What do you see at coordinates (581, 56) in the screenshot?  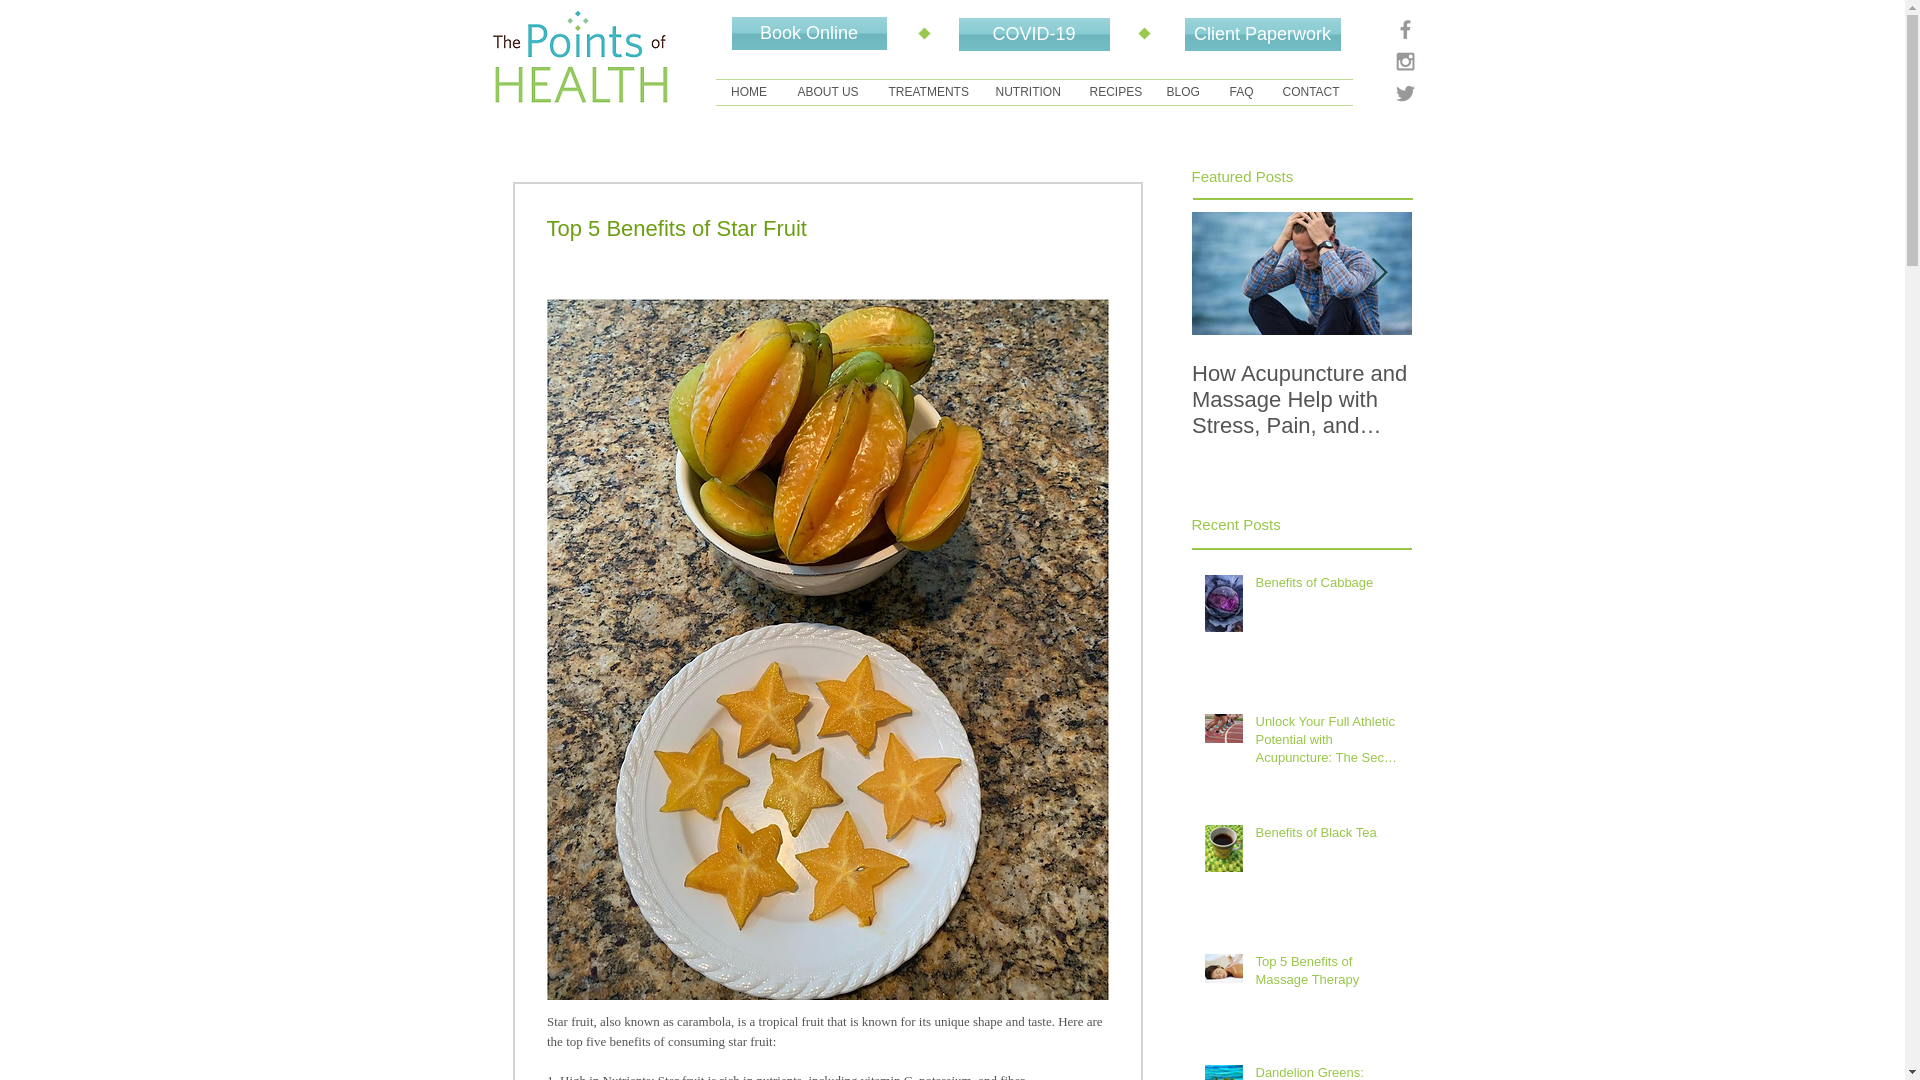 I see `Maitland Acupuncture` at bounding box center [581, 56].